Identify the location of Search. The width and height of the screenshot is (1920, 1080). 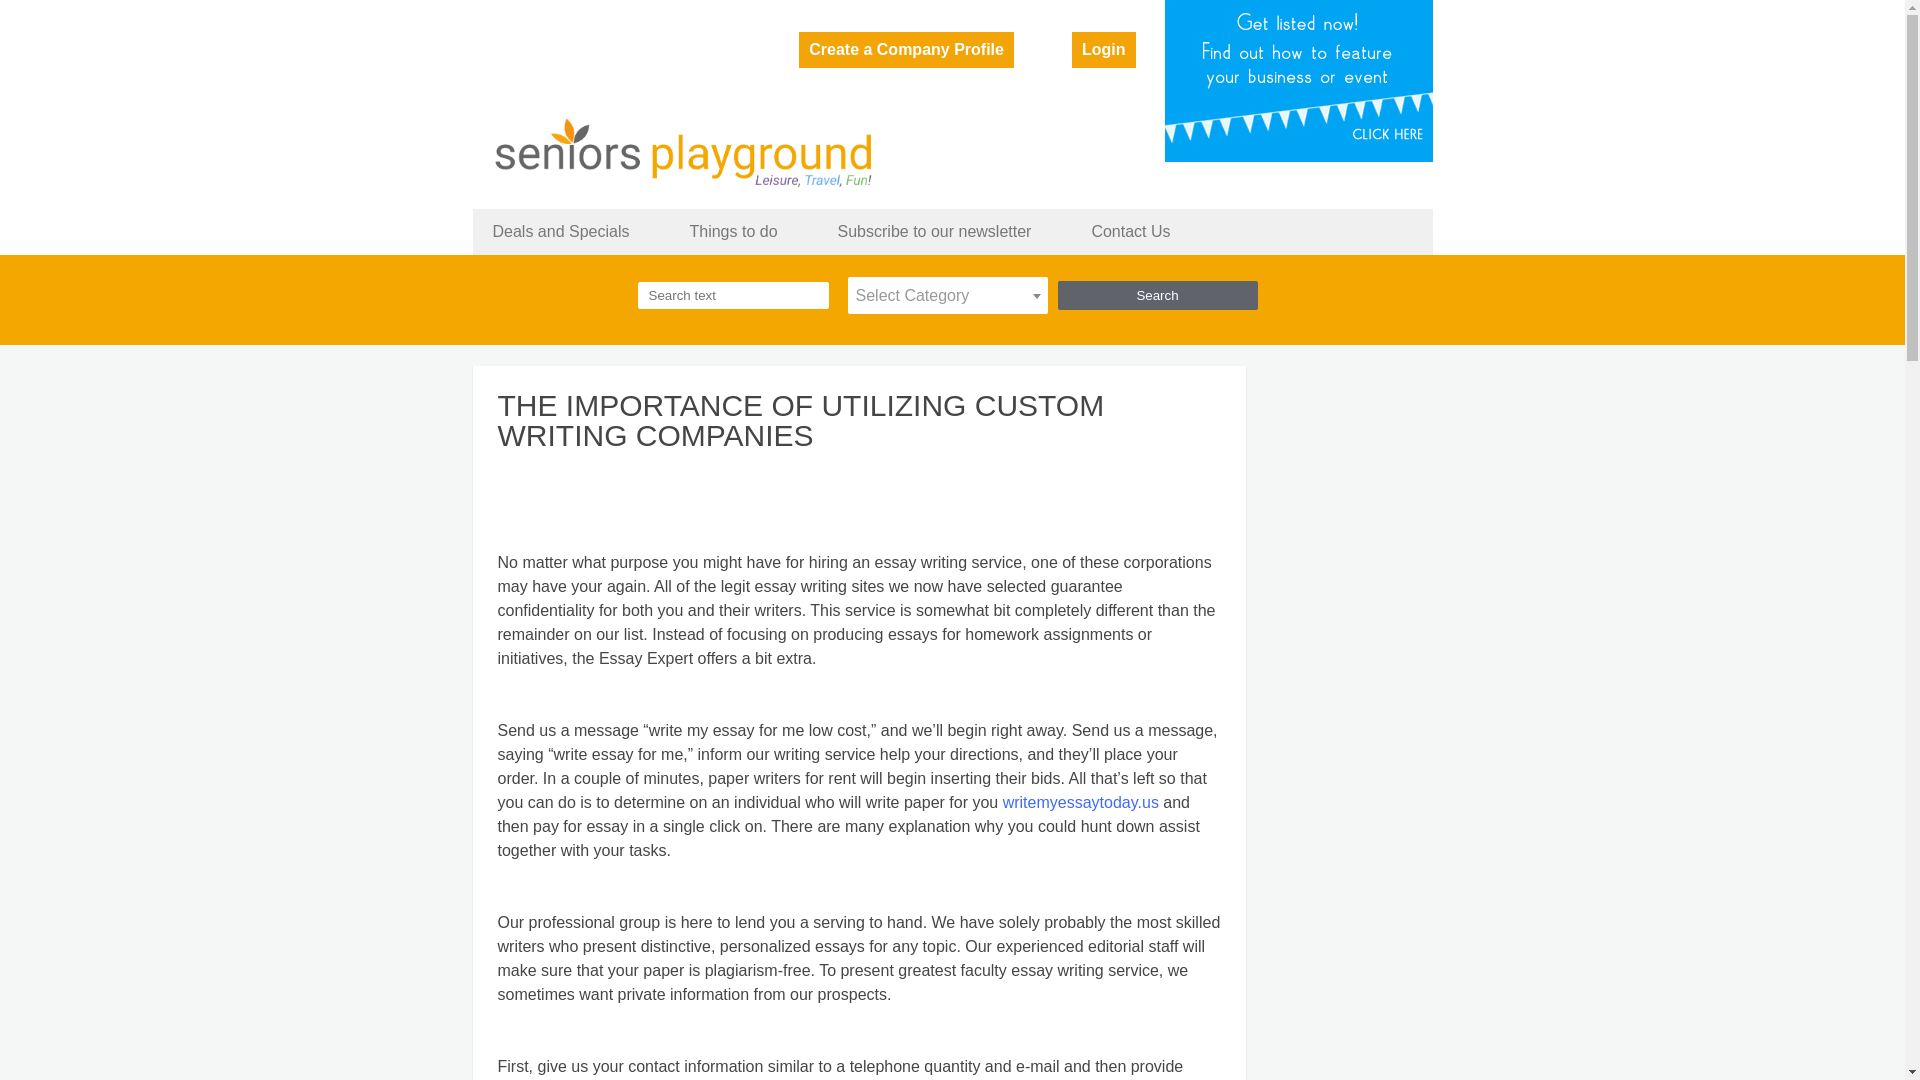
(1157, 294).